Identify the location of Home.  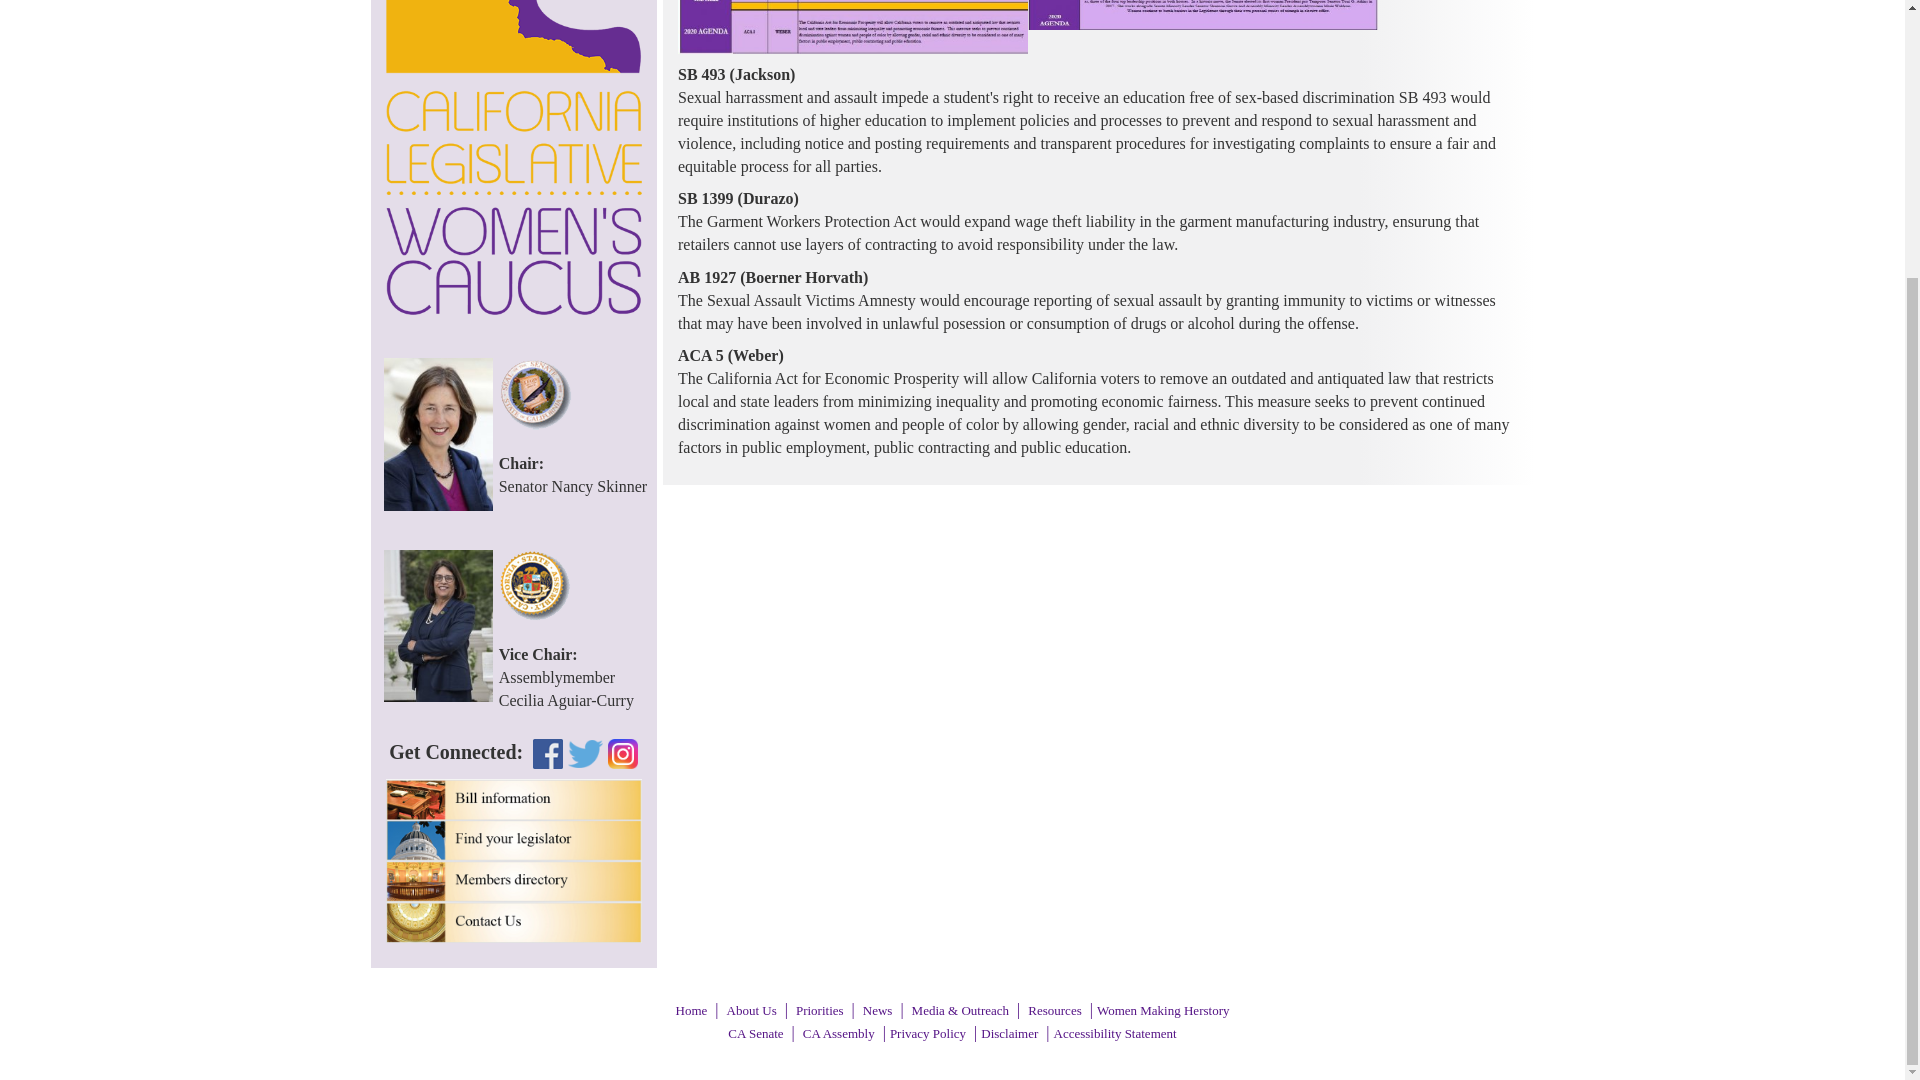
(692, 1010).